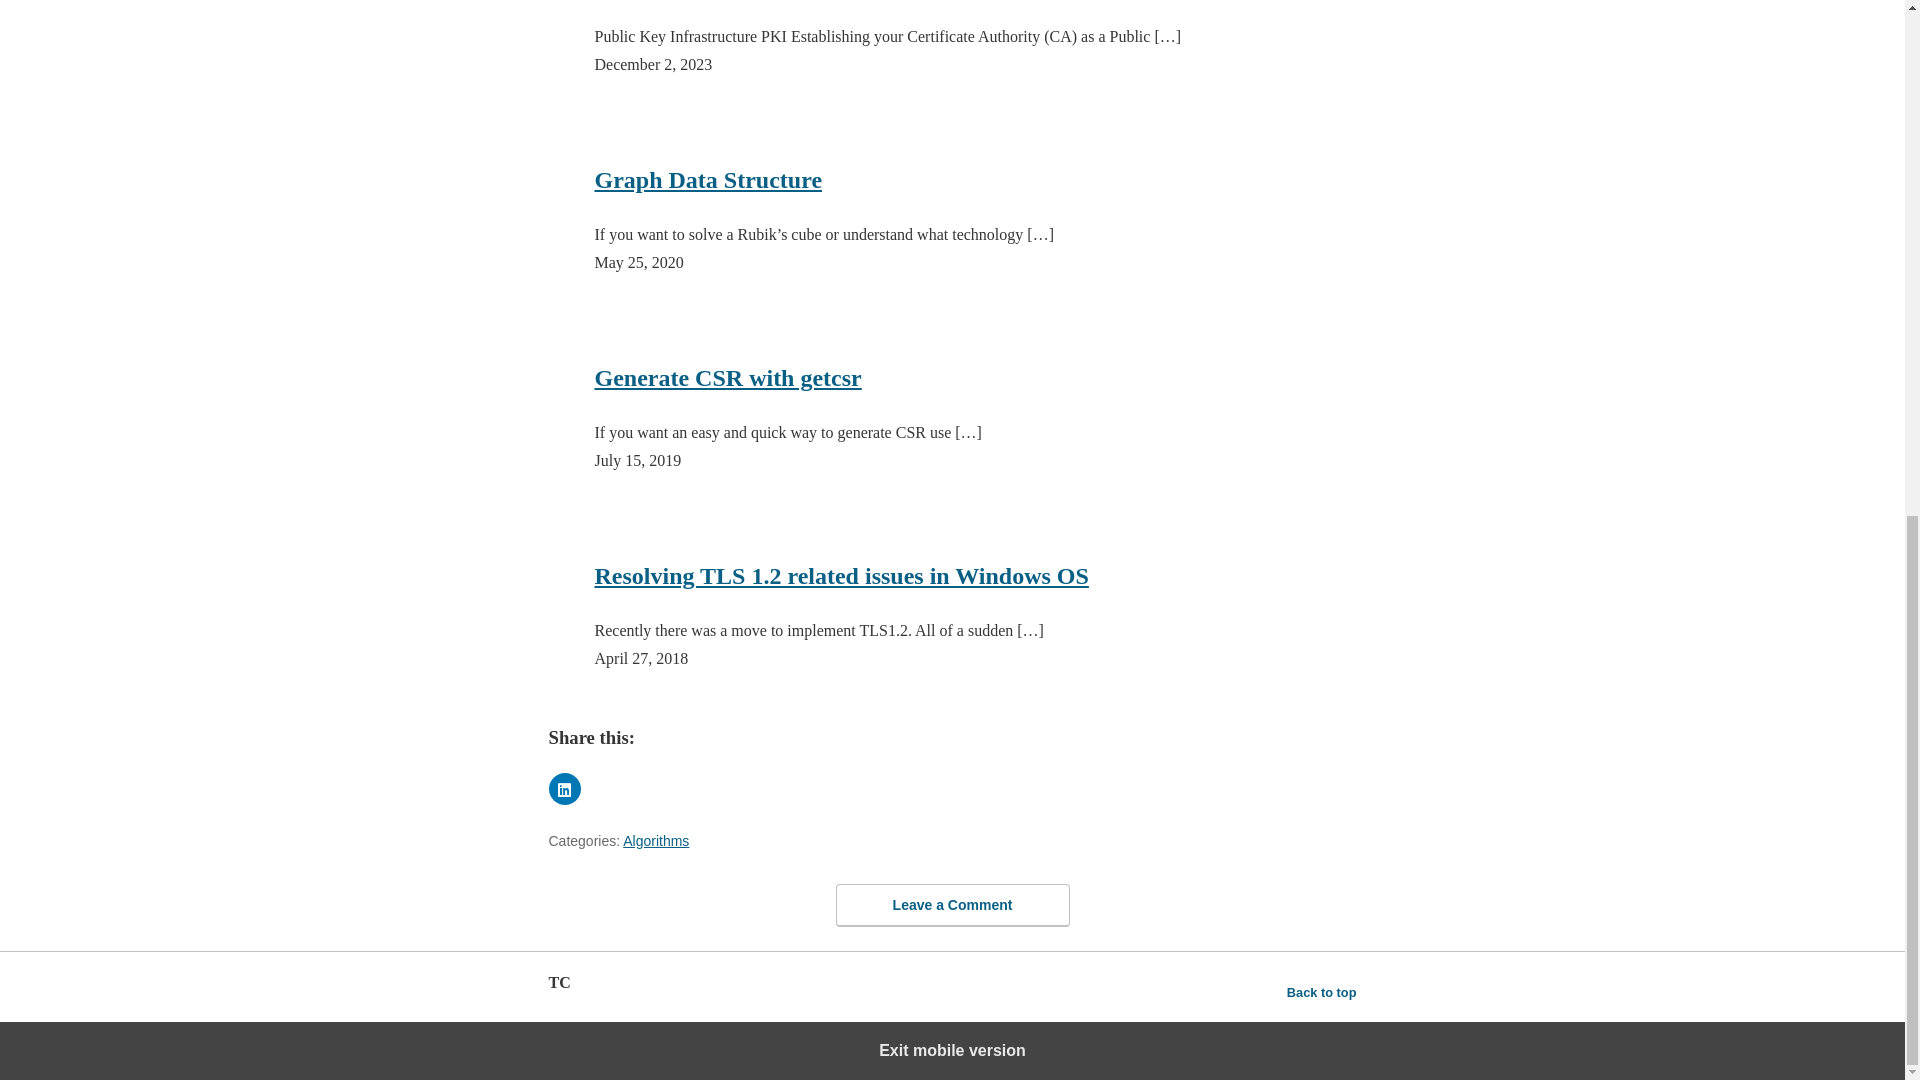 This screenshot has height=1080, width=1920. What do you see at coordinates (656, 840) in the screenshot?
I see `Algorithms` at bounding box center [656, 840].